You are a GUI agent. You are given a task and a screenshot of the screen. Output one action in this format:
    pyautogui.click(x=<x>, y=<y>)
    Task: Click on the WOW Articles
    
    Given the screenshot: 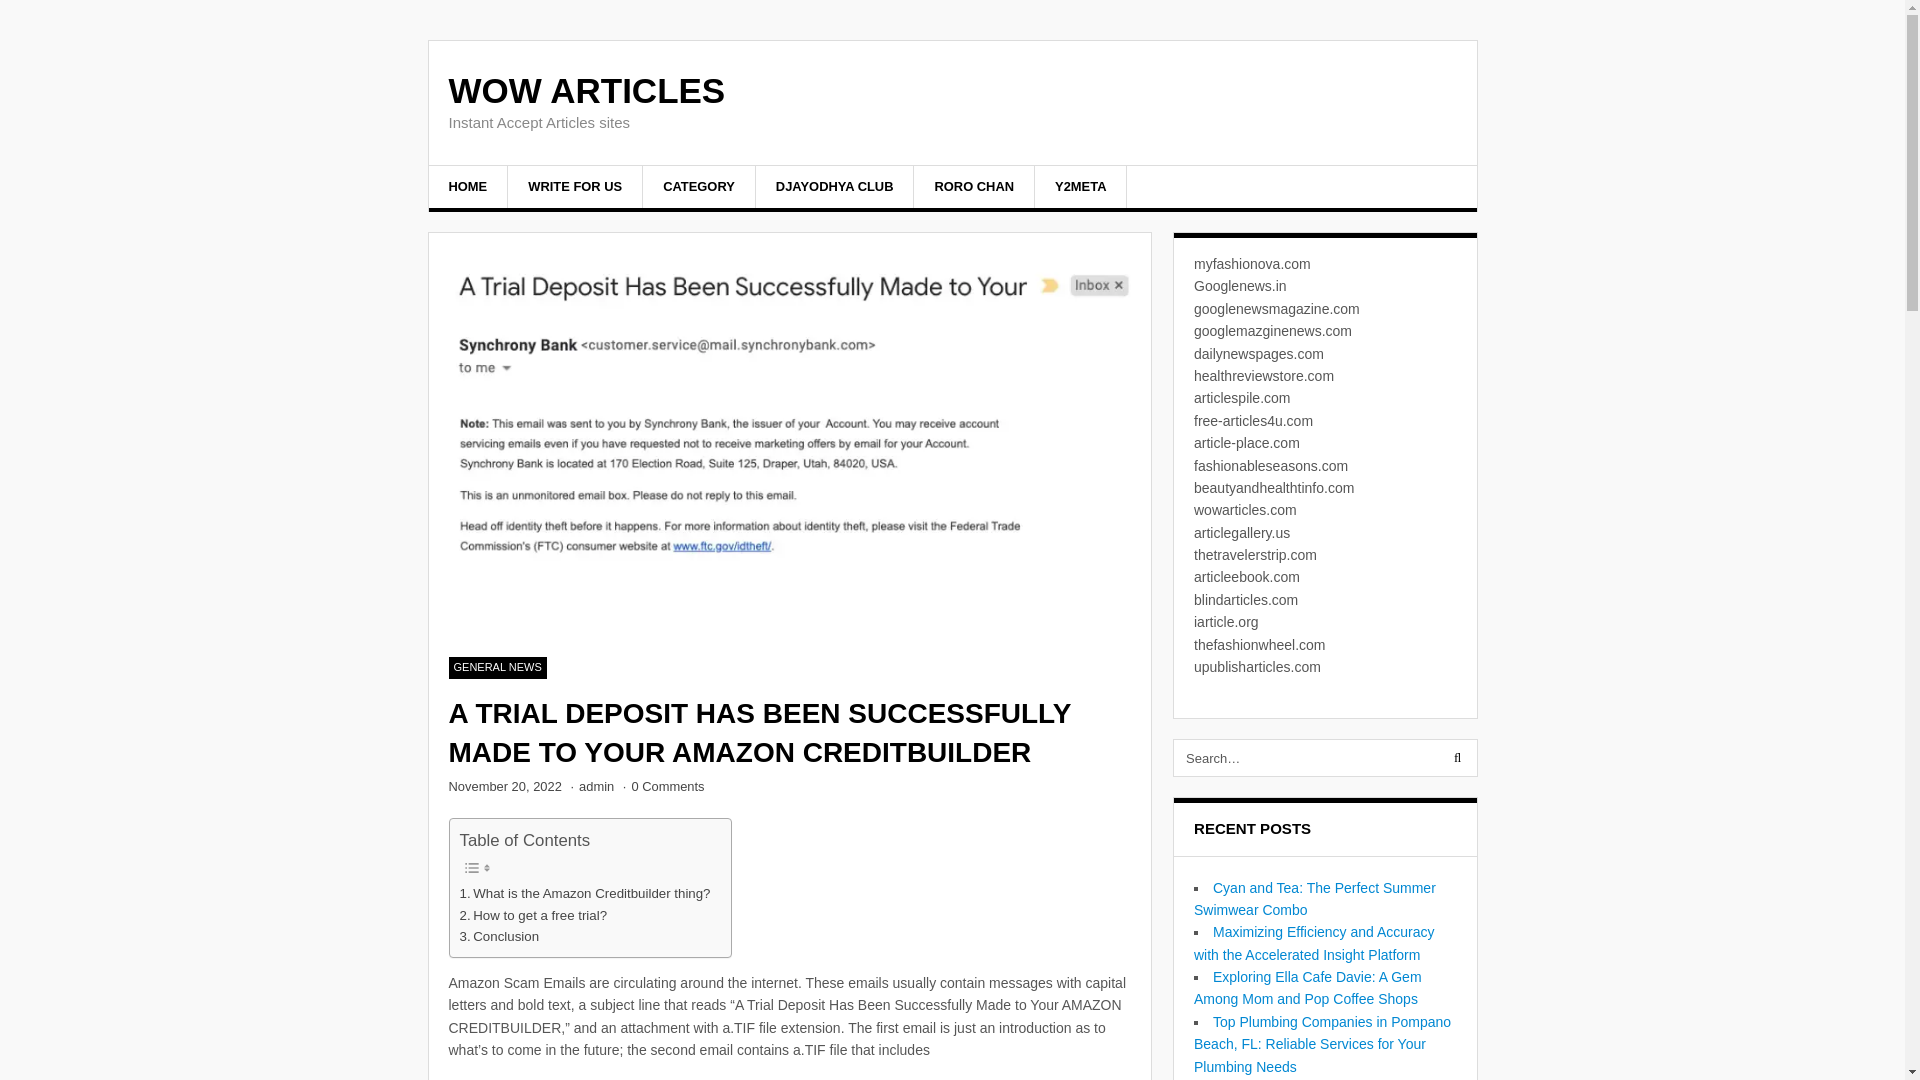 What is the action you would take?
    pyautogui.click(x=586, y=91)
    